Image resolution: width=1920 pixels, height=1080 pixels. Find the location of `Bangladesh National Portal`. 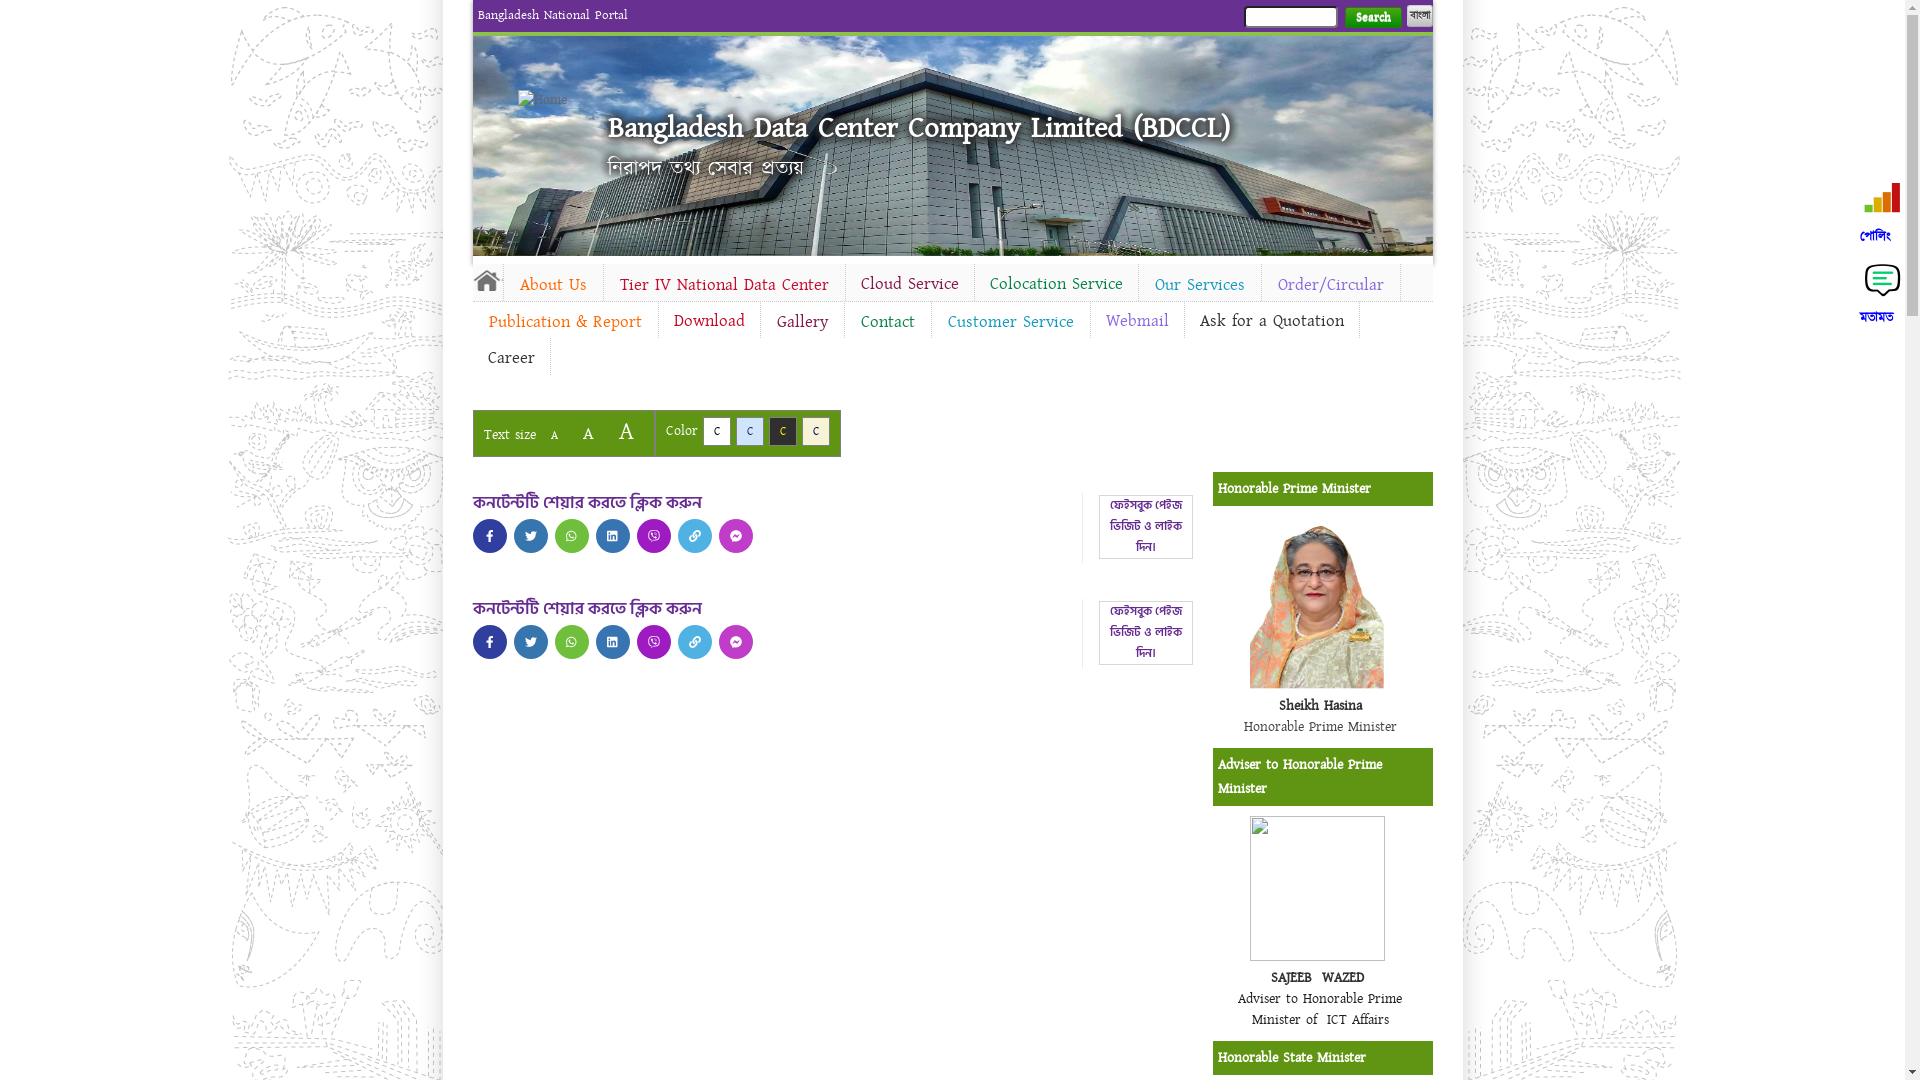

Bangladesh National Portal is located at coordinates (553, 15).